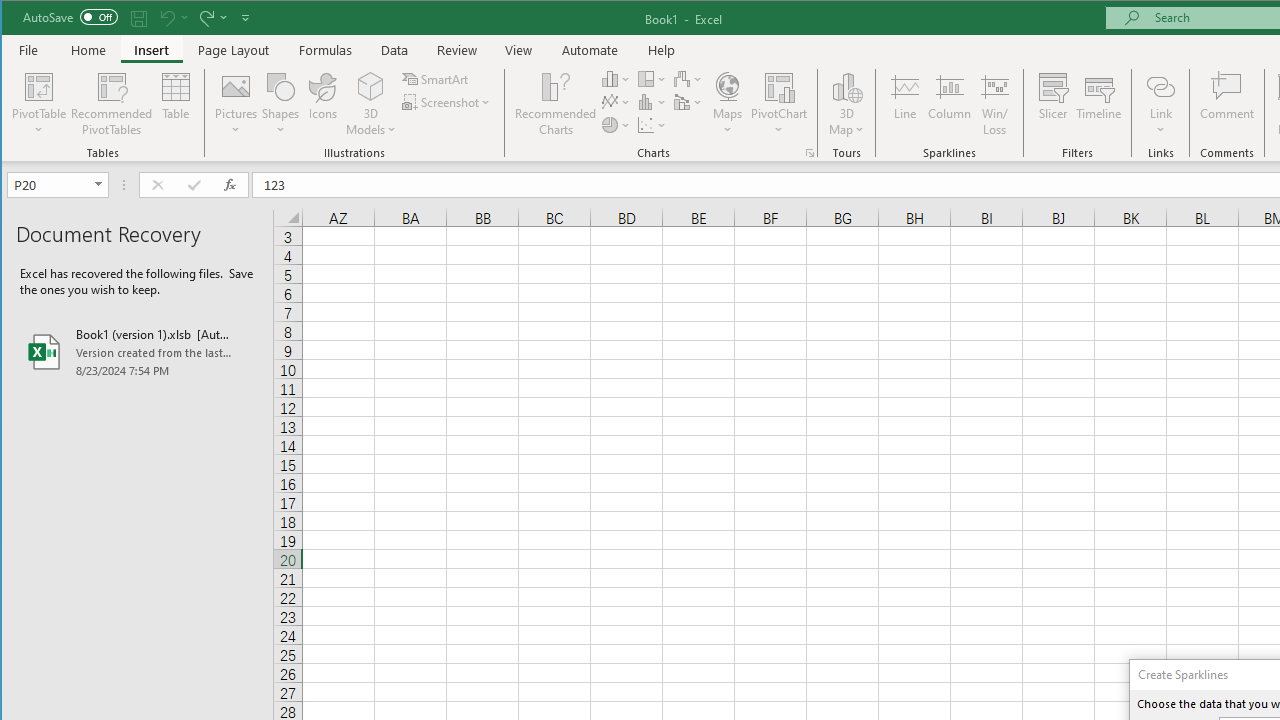 Image resolution: width=1280 pixels, height=720 pixels. What do you see at coordinates (436, 78) in the screenshot?
I see `SmartArt...` at bounding box center [436, 78].